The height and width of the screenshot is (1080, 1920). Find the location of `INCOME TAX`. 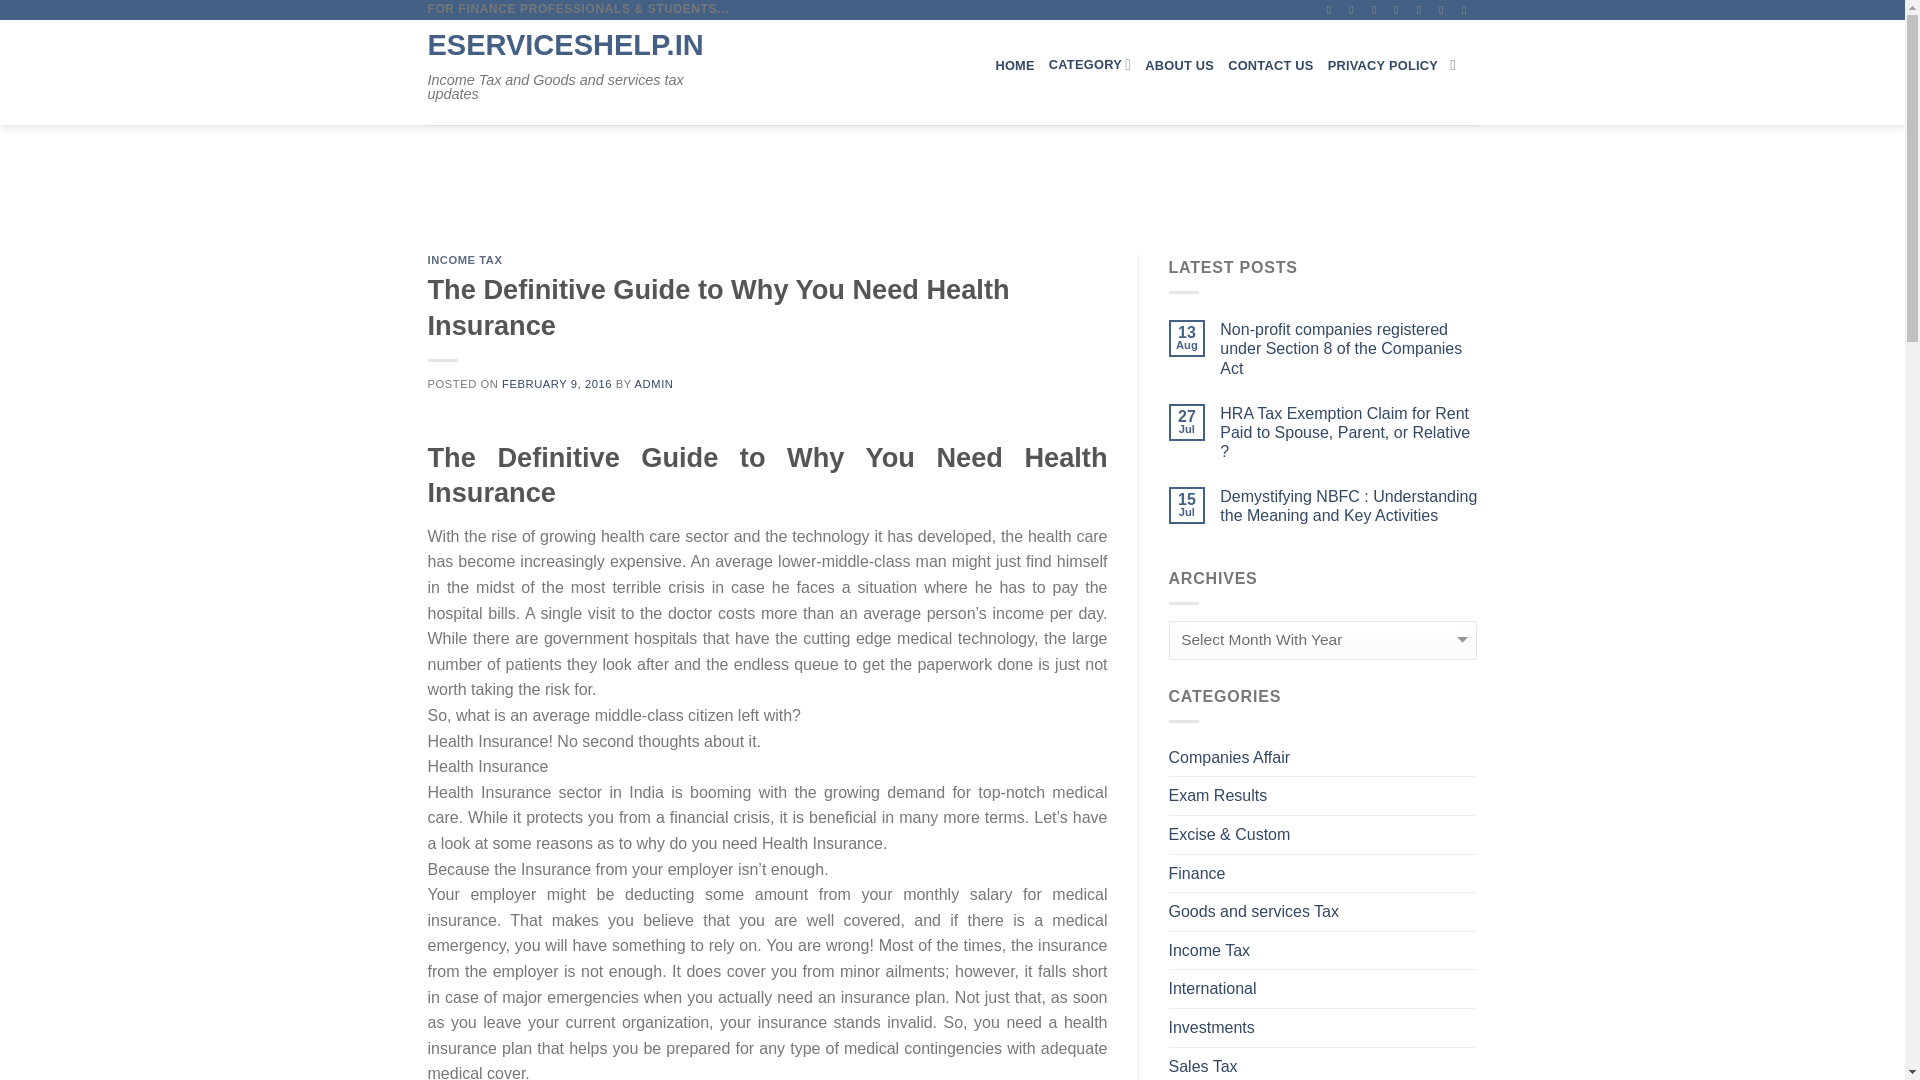

INCOME TAX is located at coordinates (466, 259).